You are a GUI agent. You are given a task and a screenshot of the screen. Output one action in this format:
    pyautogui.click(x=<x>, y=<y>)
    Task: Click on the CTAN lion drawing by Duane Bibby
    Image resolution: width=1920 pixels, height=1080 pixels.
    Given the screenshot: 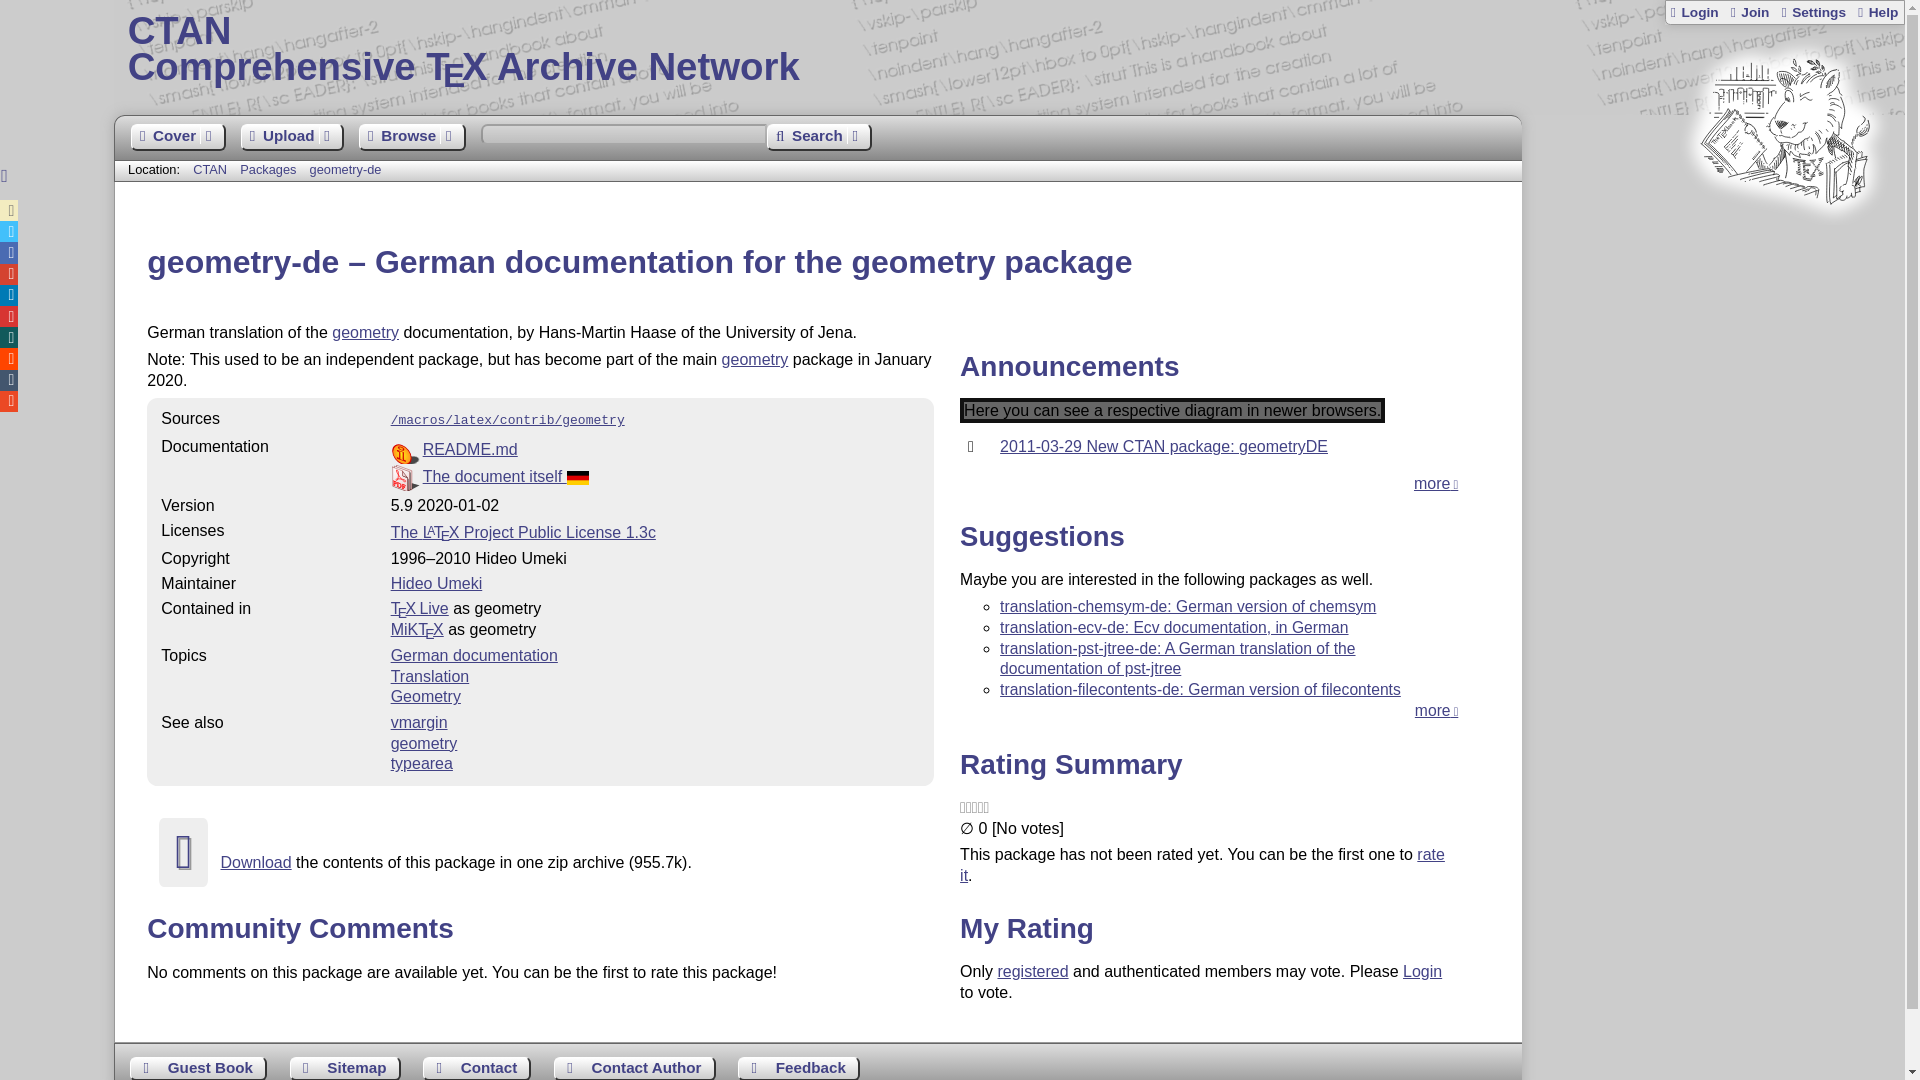 What is the action you would take?
    pyautogui.click(x=1784, y=242)
    